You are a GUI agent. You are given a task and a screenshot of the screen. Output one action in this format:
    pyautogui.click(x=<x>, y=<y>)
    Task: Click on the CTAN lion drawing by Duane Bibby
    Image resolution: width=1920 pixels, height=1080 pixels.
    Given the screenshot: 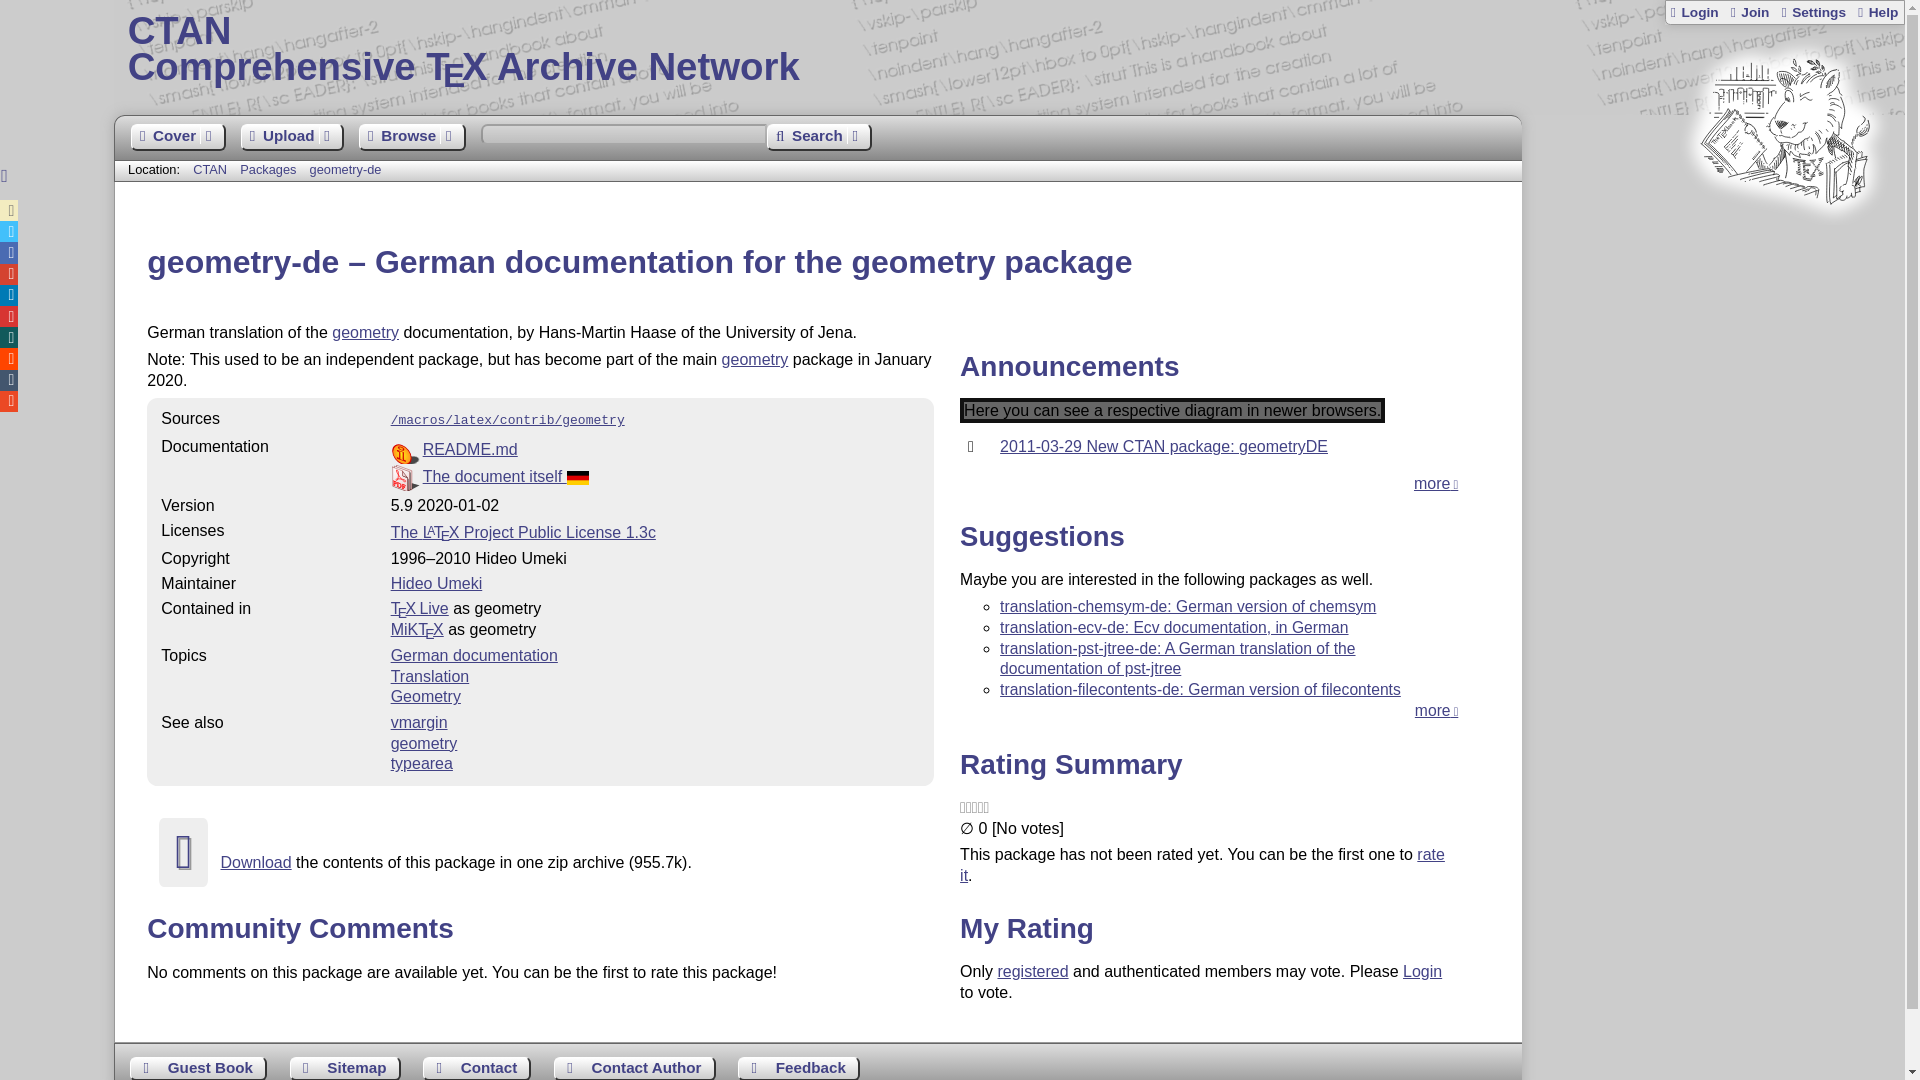 What is the action you would take?
    pyautogui.click(x=1784, y=242)
    